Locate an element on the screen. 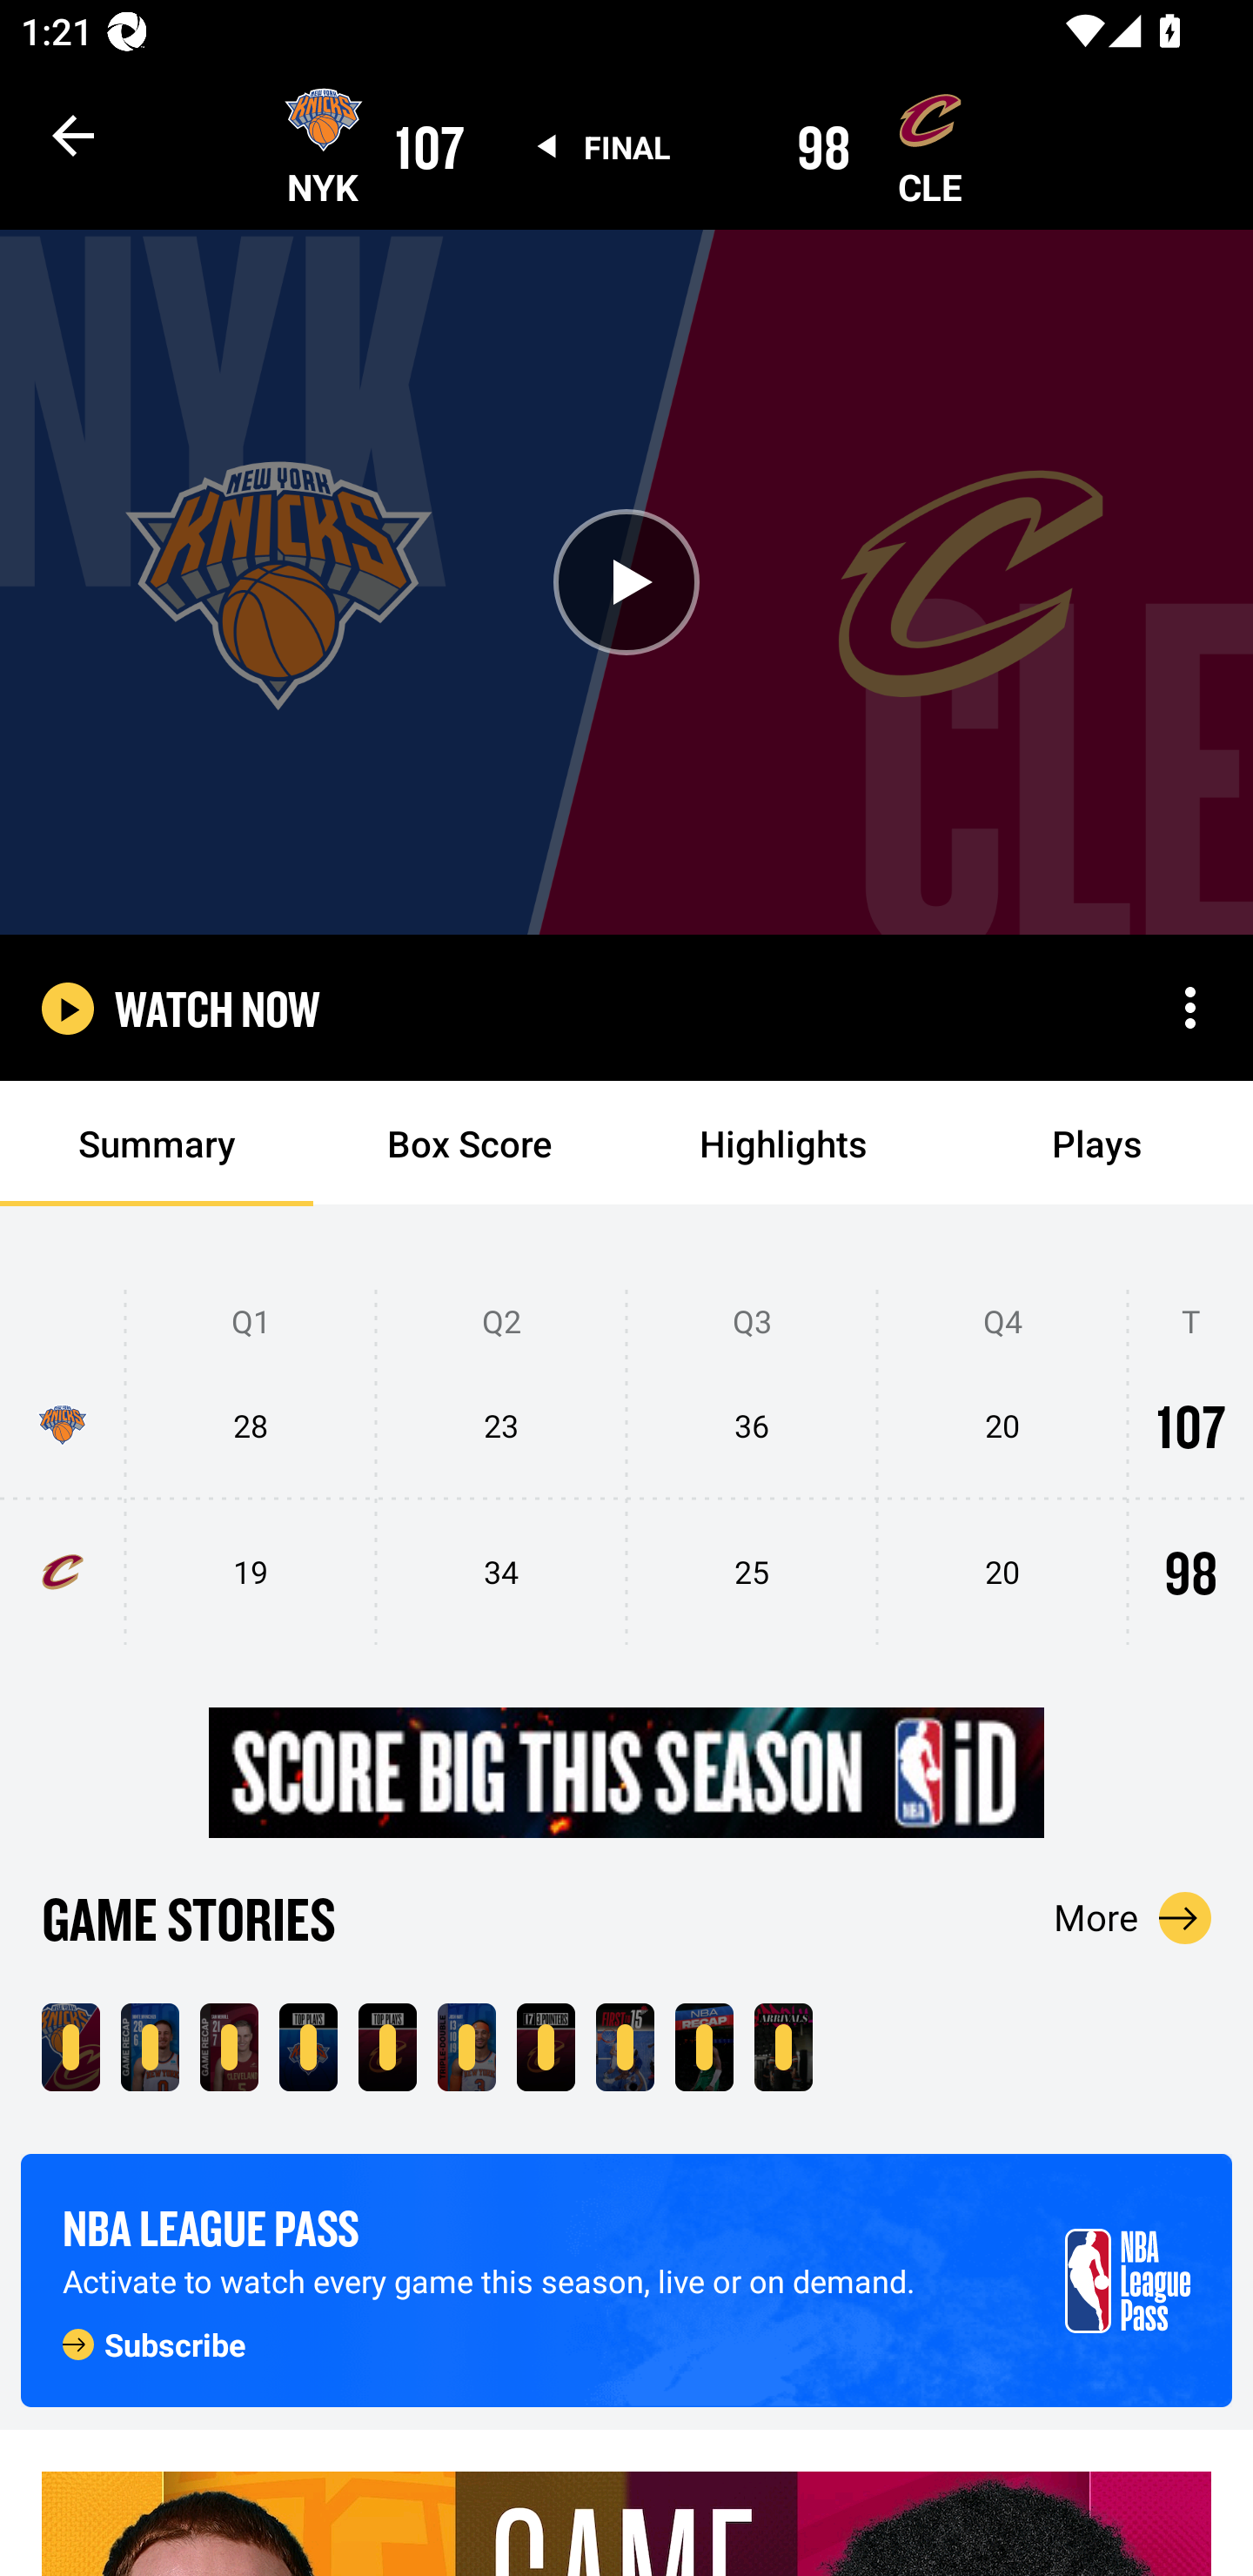 The width and height of the screenshot is (1253, 2576). Plays is located at coordinates (1096, 1144).